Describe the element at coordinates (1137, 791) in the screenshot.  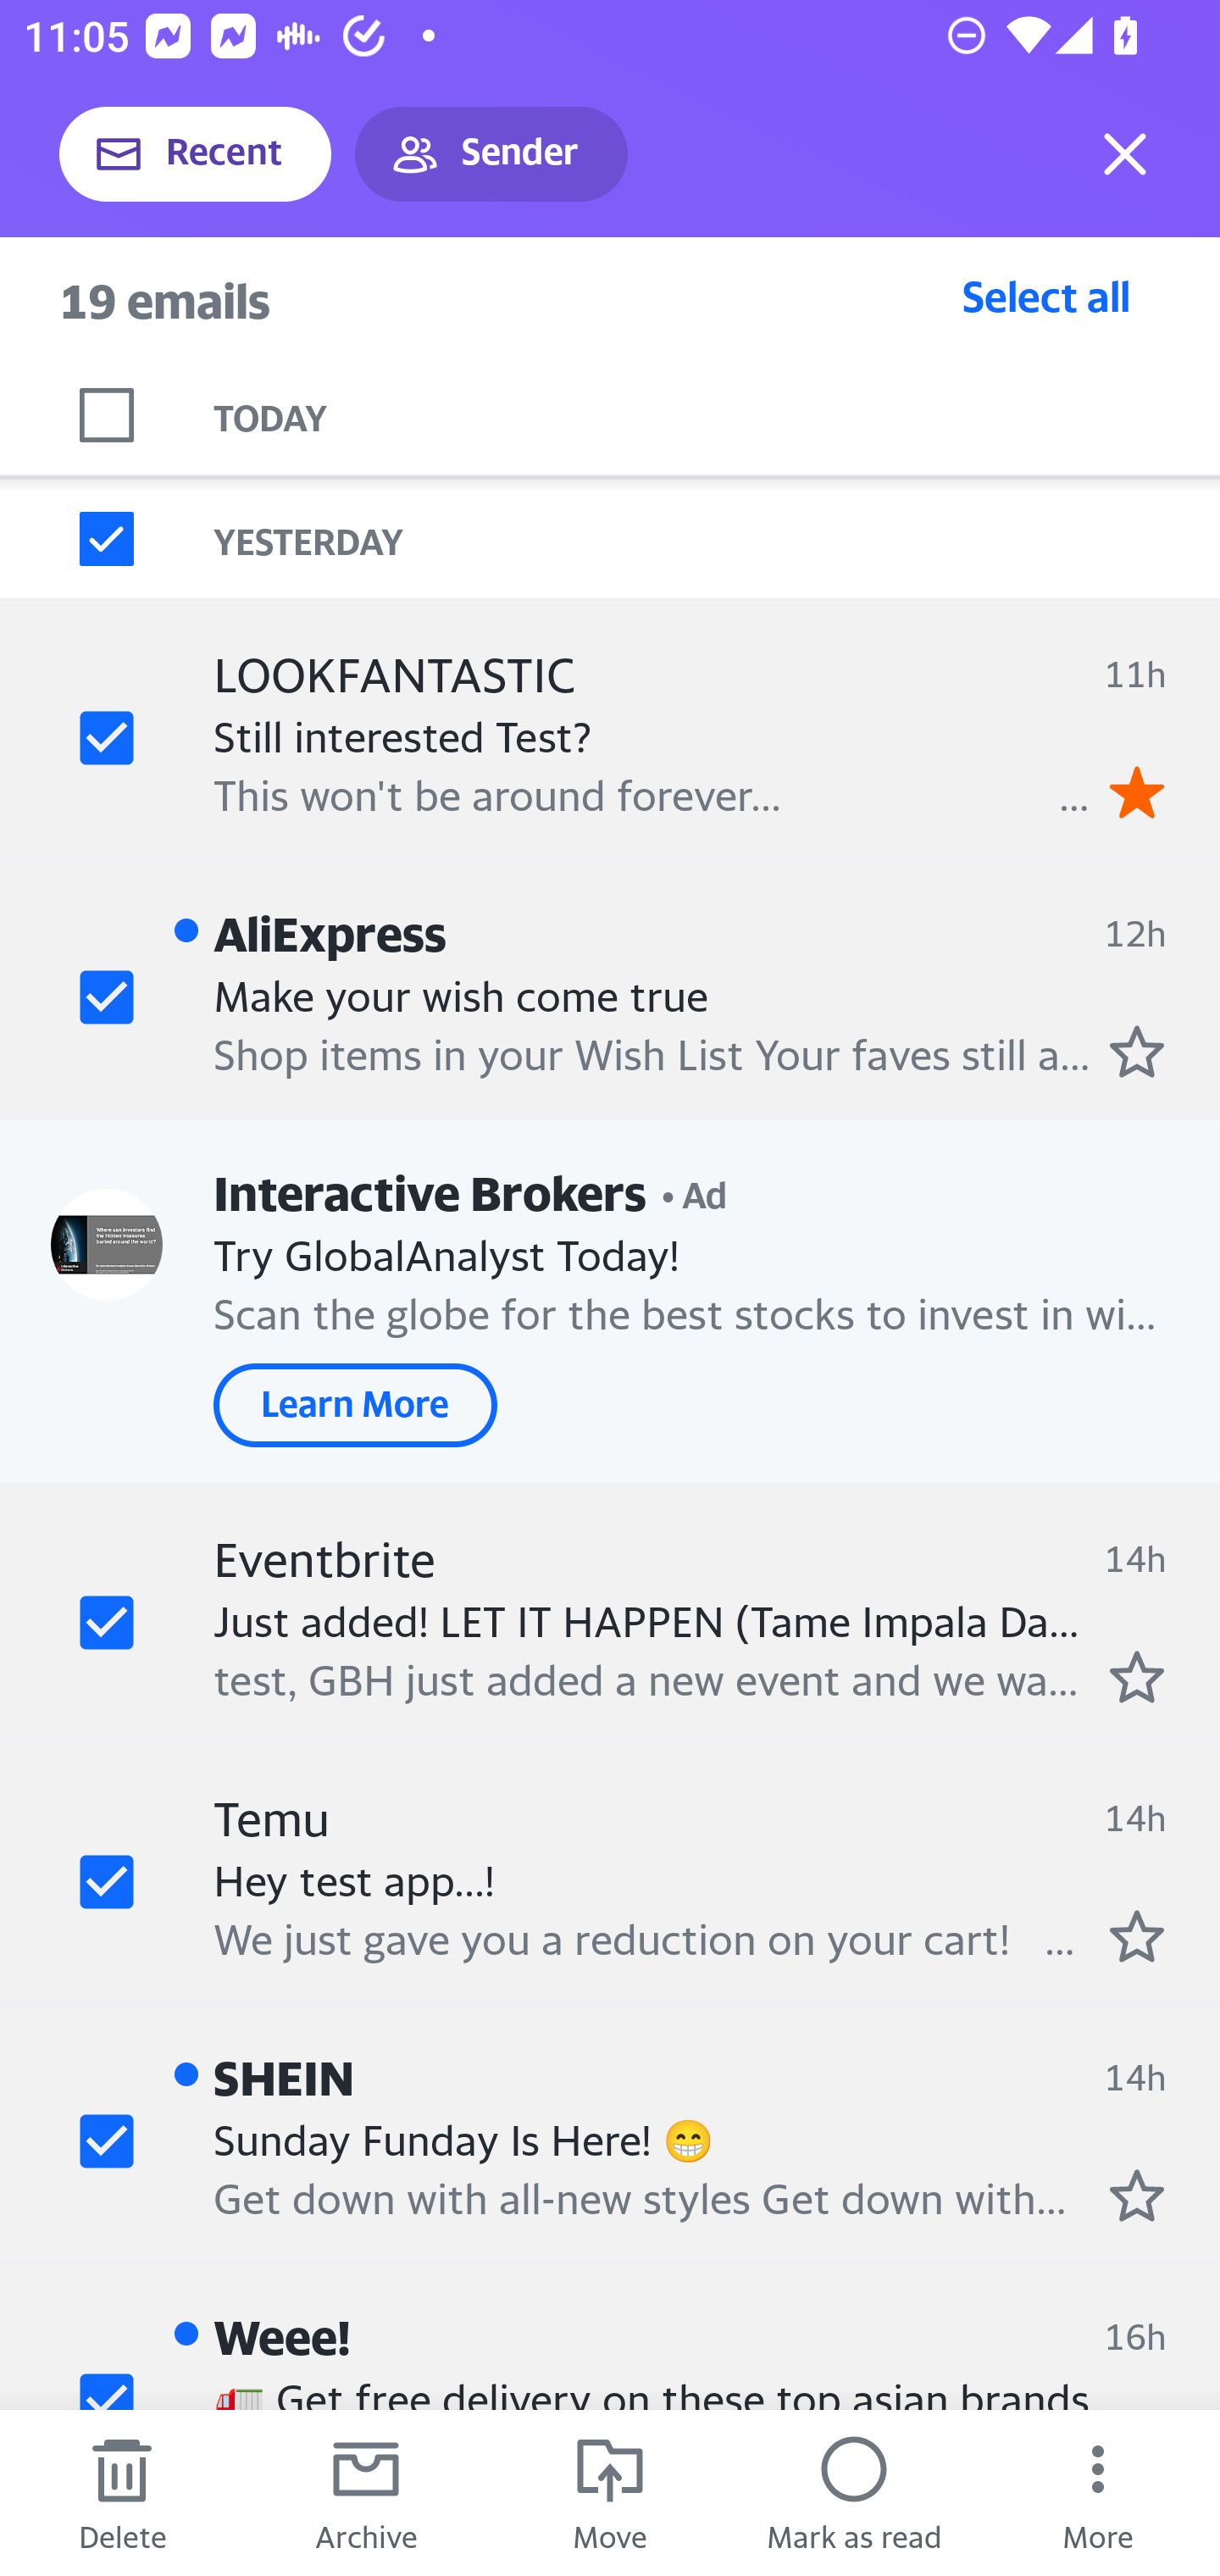
I see `Remove star.` at that location.